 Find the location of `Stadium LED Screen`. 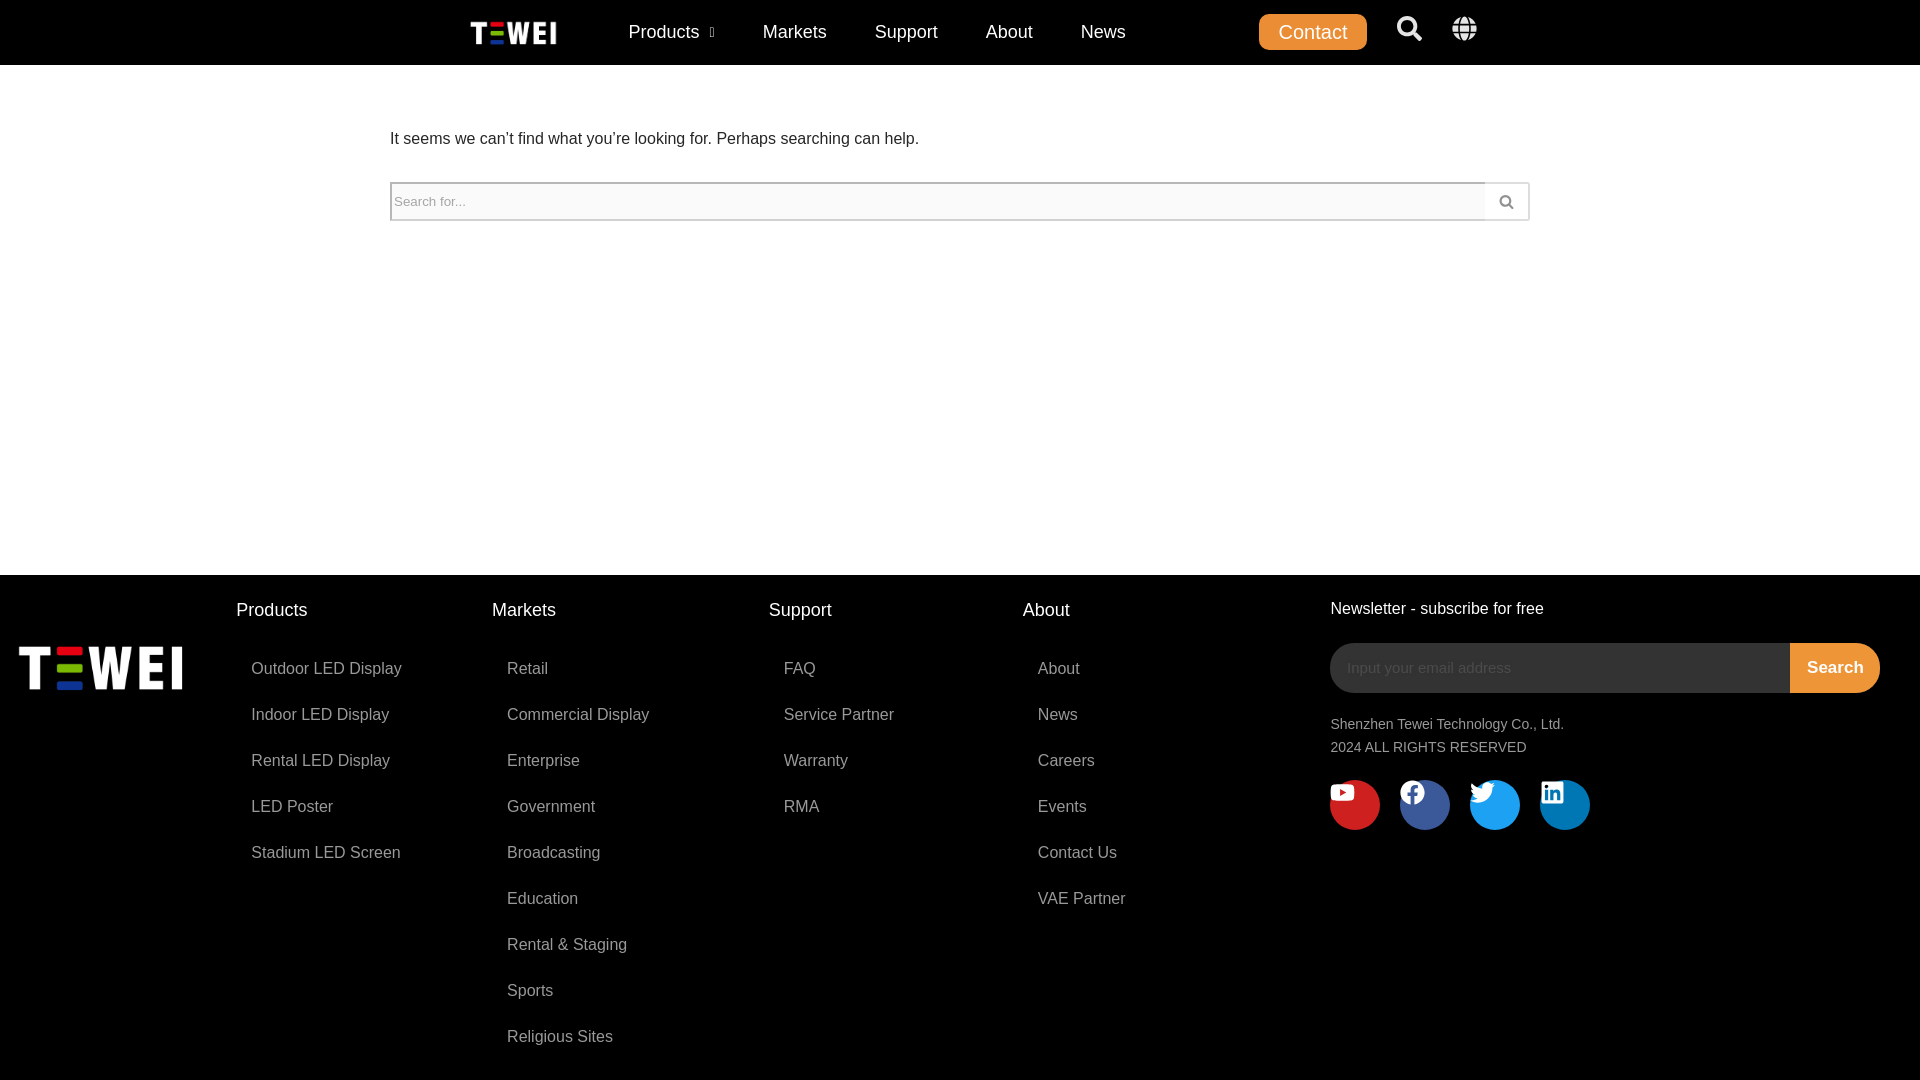

Stadium LED Screen is located at coordinates (354, 852).